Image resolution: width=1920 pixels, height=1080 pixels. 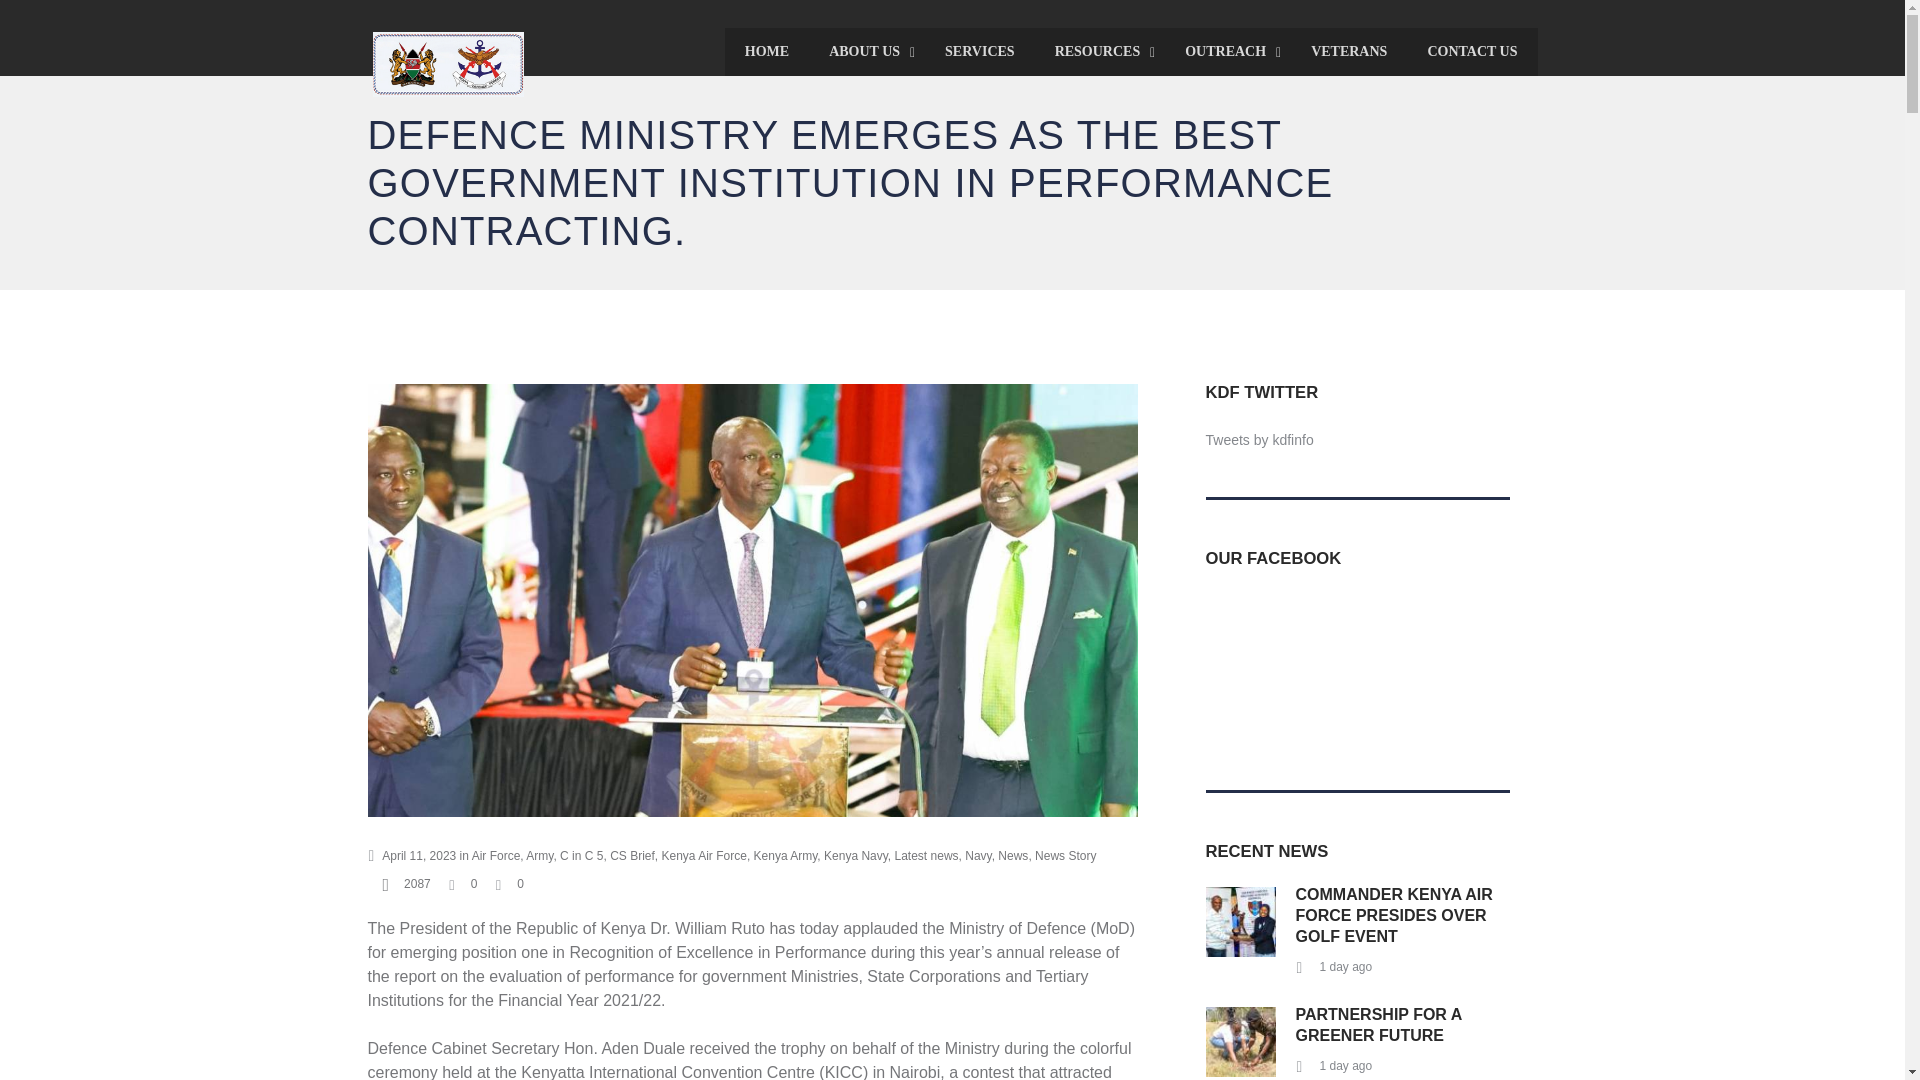 I want to click on Comments - 0, so click(x=510, y=884).